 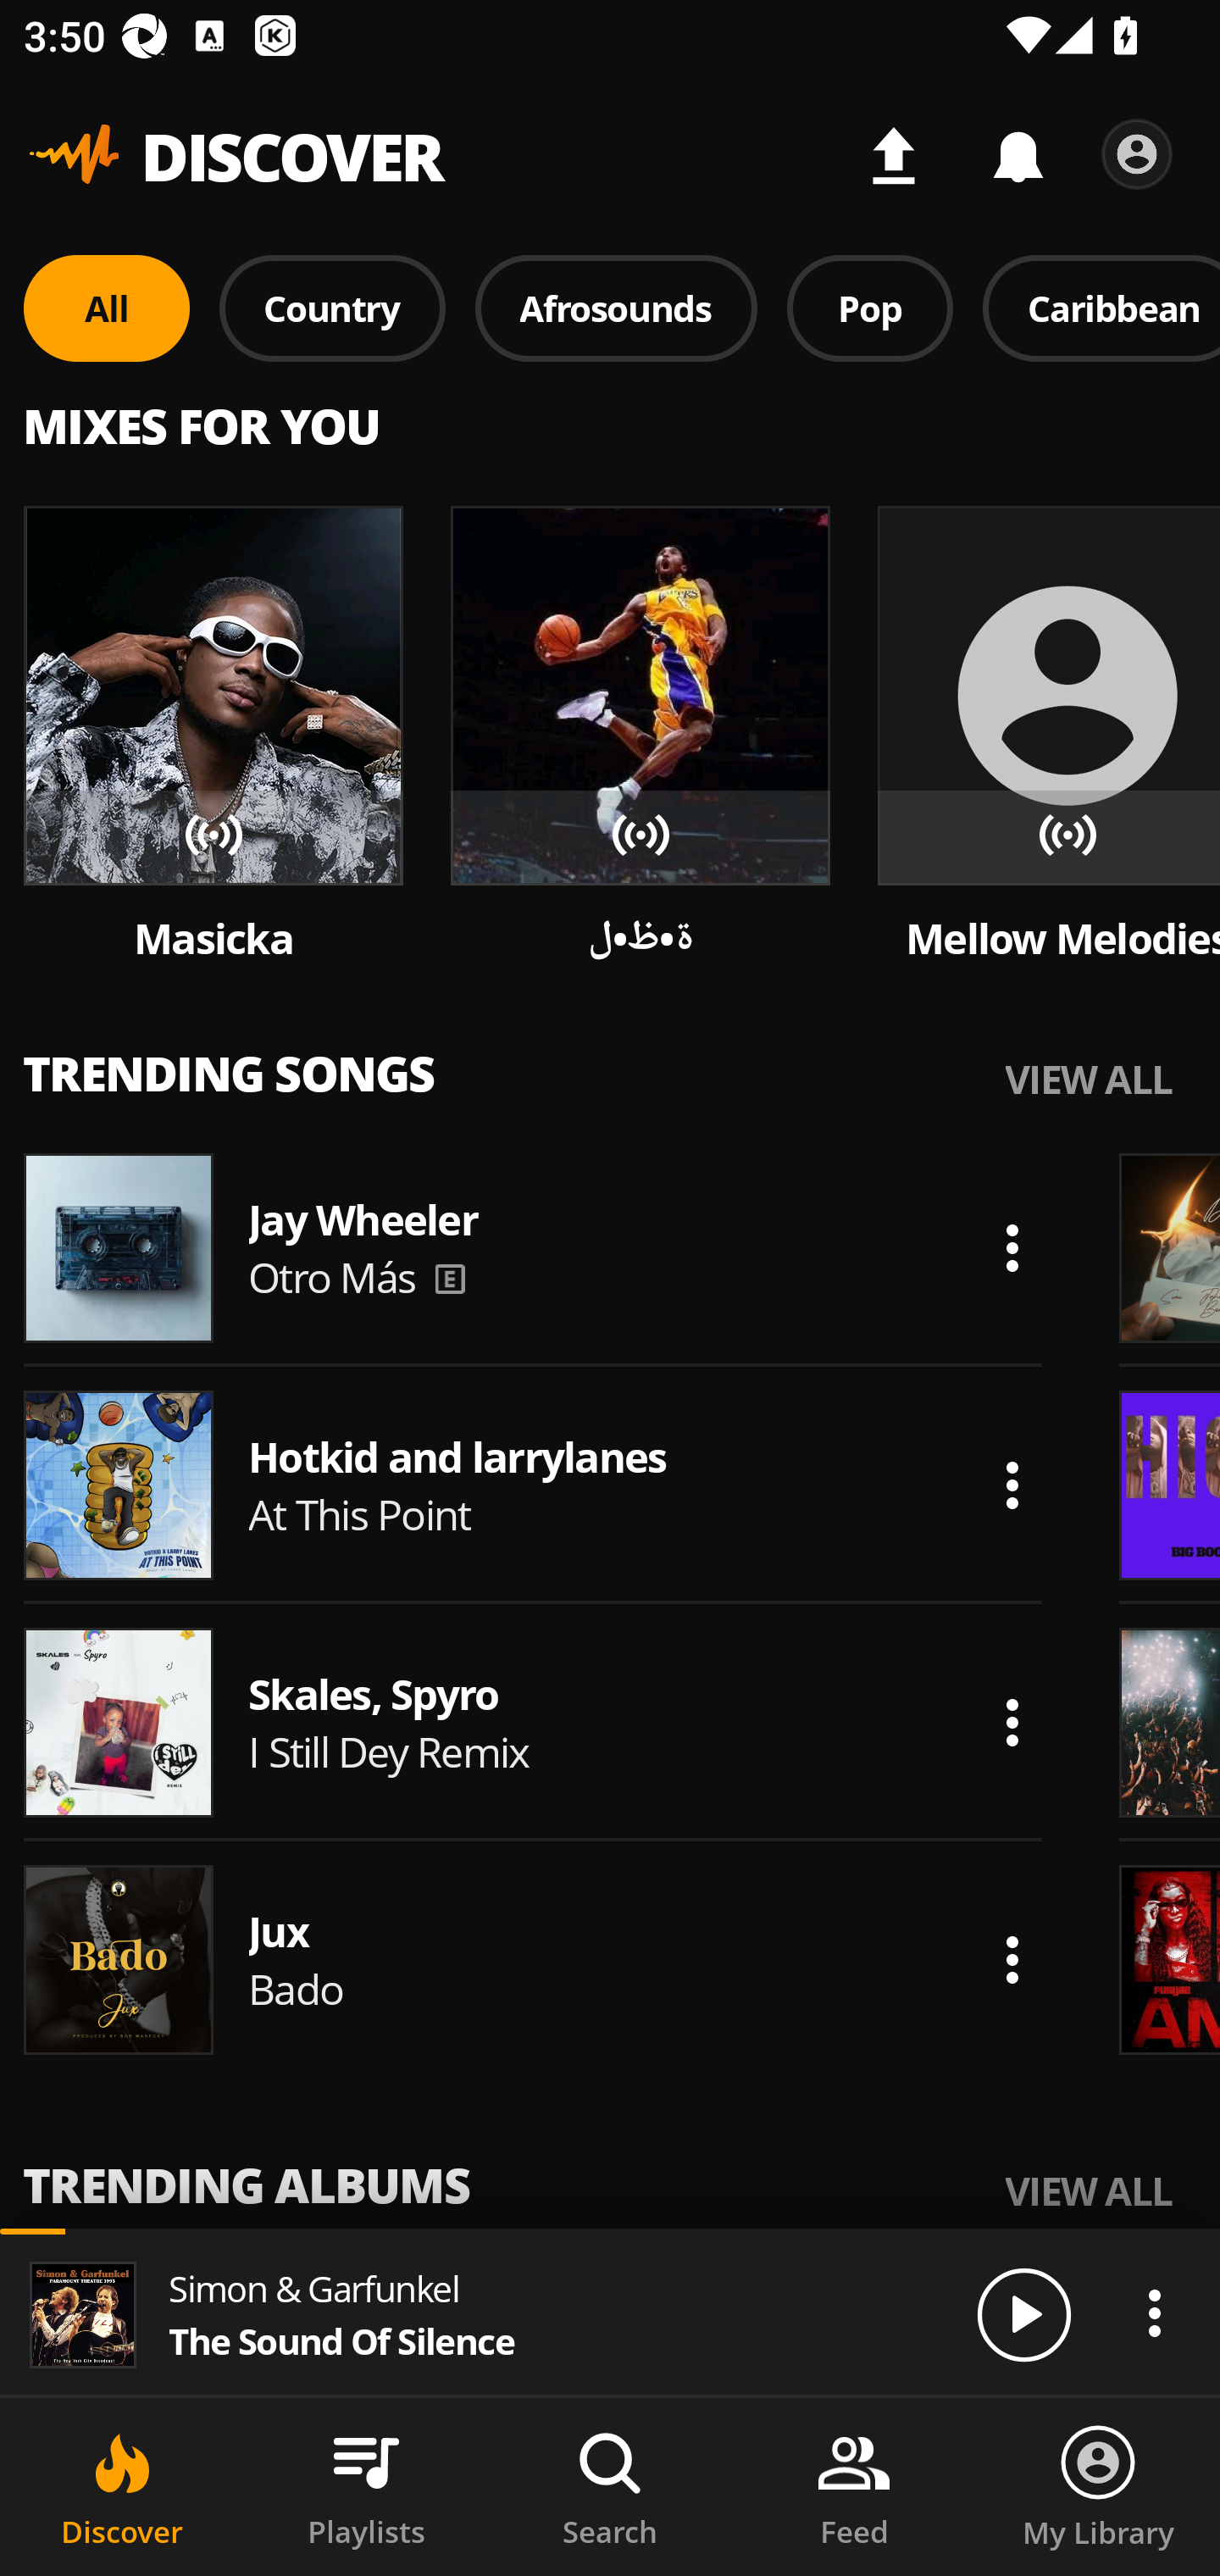 What do you see at coordinates (854, 2487) in the screenshot?
I see `Feed` at bounding box center [854, 2487].